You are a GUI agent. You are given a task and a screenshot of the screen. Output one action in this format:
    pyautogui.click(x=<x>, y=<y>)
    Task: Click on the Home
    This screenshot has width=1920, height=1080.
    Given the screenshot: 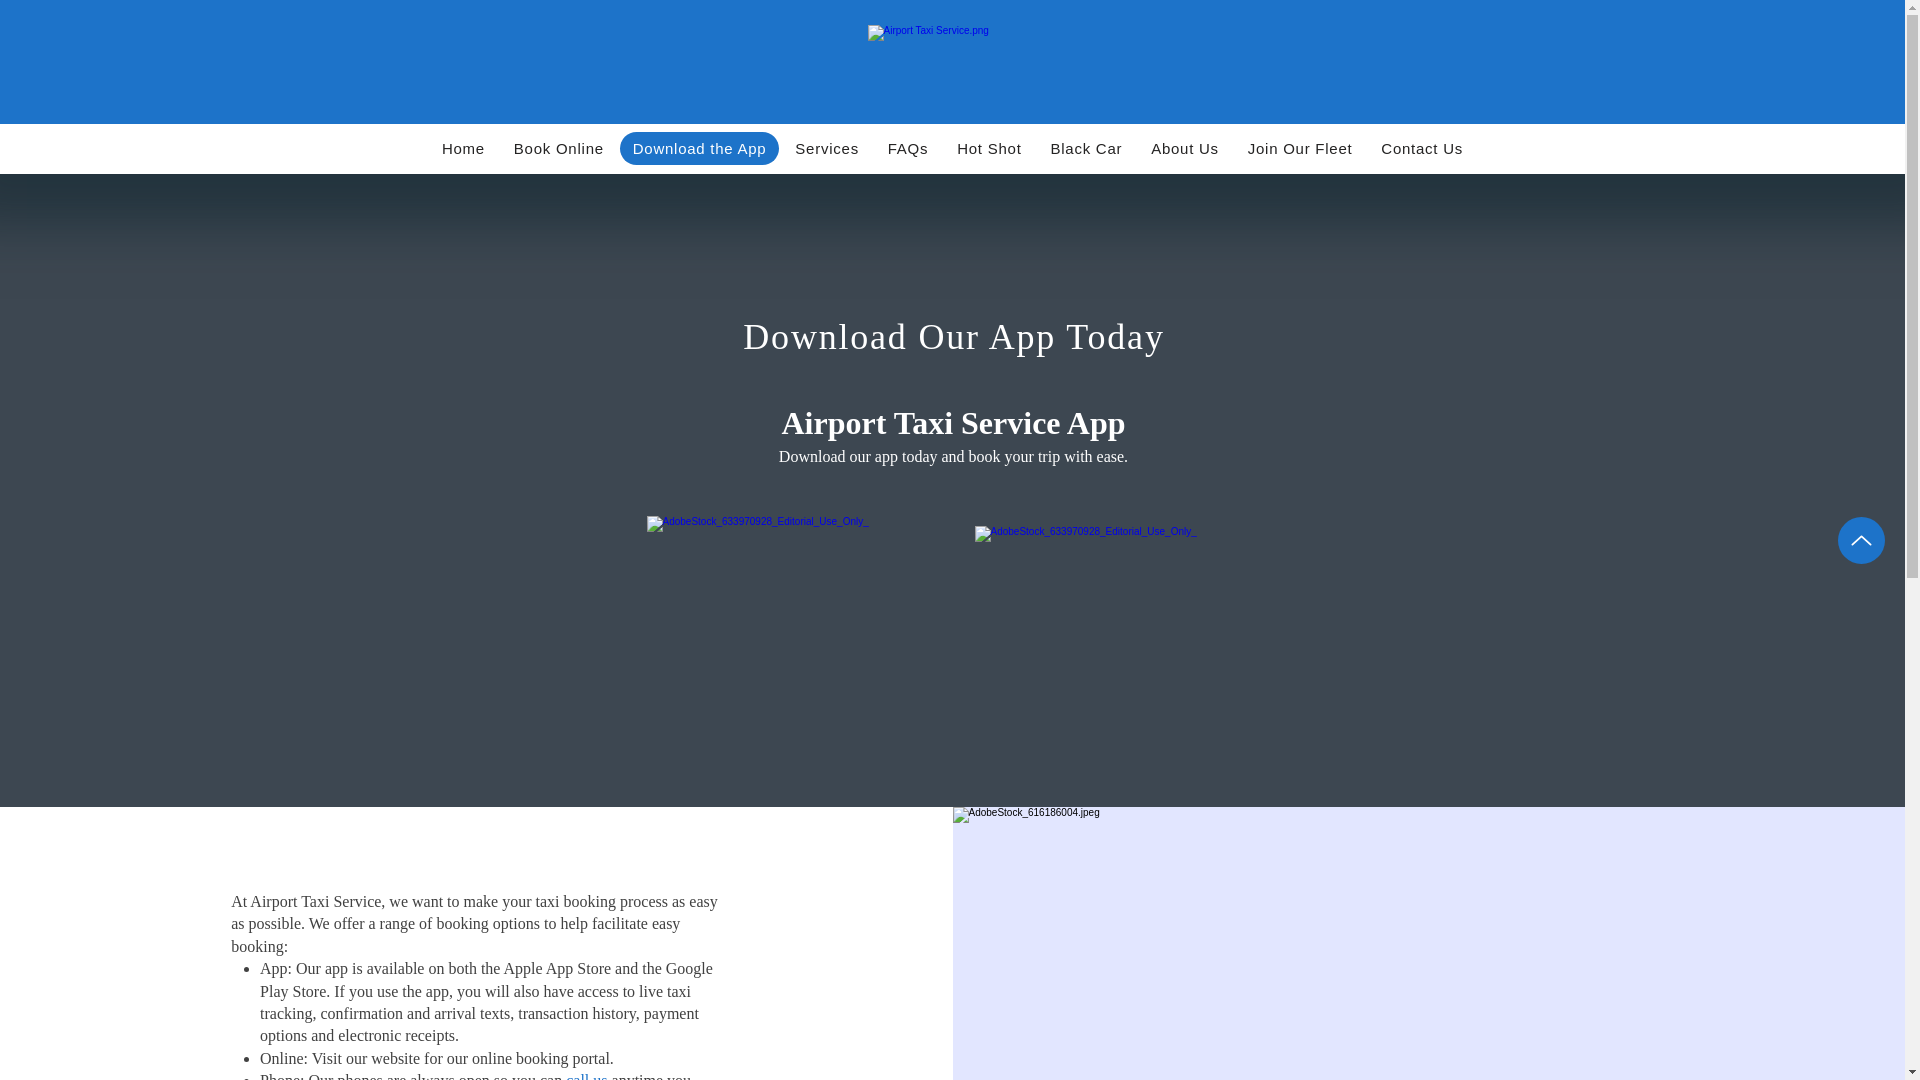 What is the action you would take?
    pyautogui.click(x=464, y=148)
    